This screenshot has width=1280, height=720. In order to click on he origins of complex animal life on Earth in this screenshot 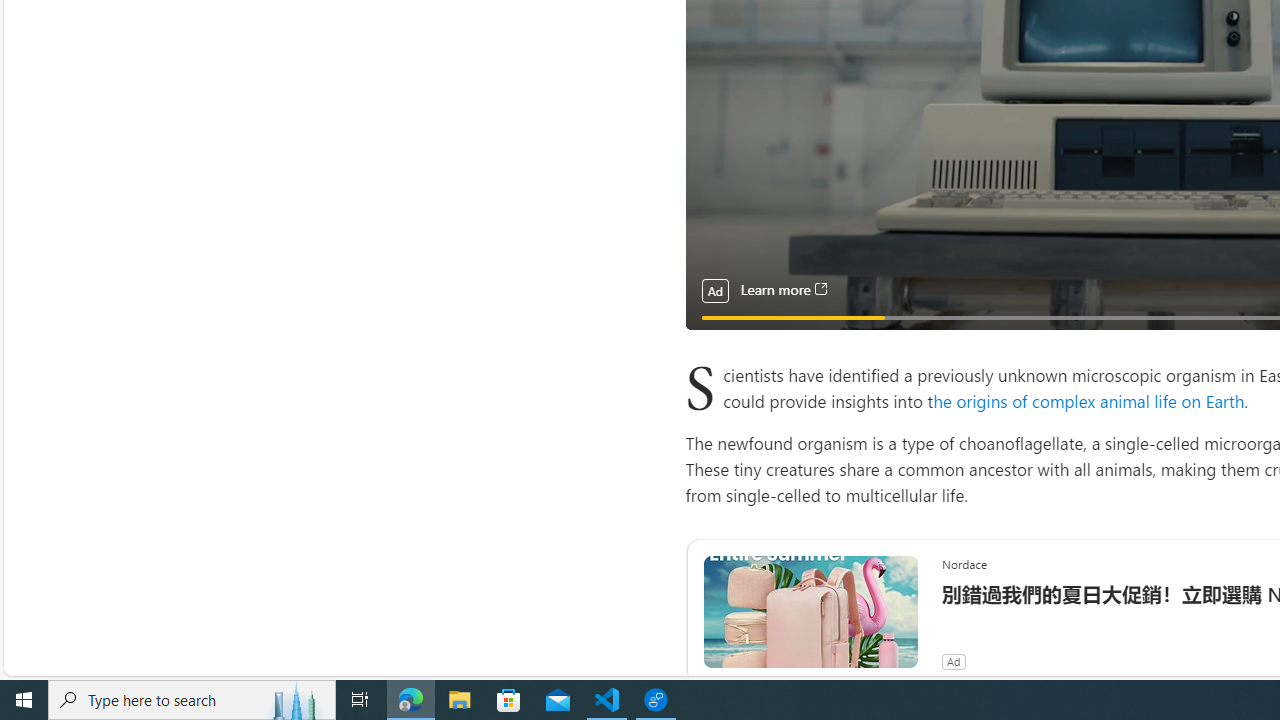, I will do `click(1089, 400)`.